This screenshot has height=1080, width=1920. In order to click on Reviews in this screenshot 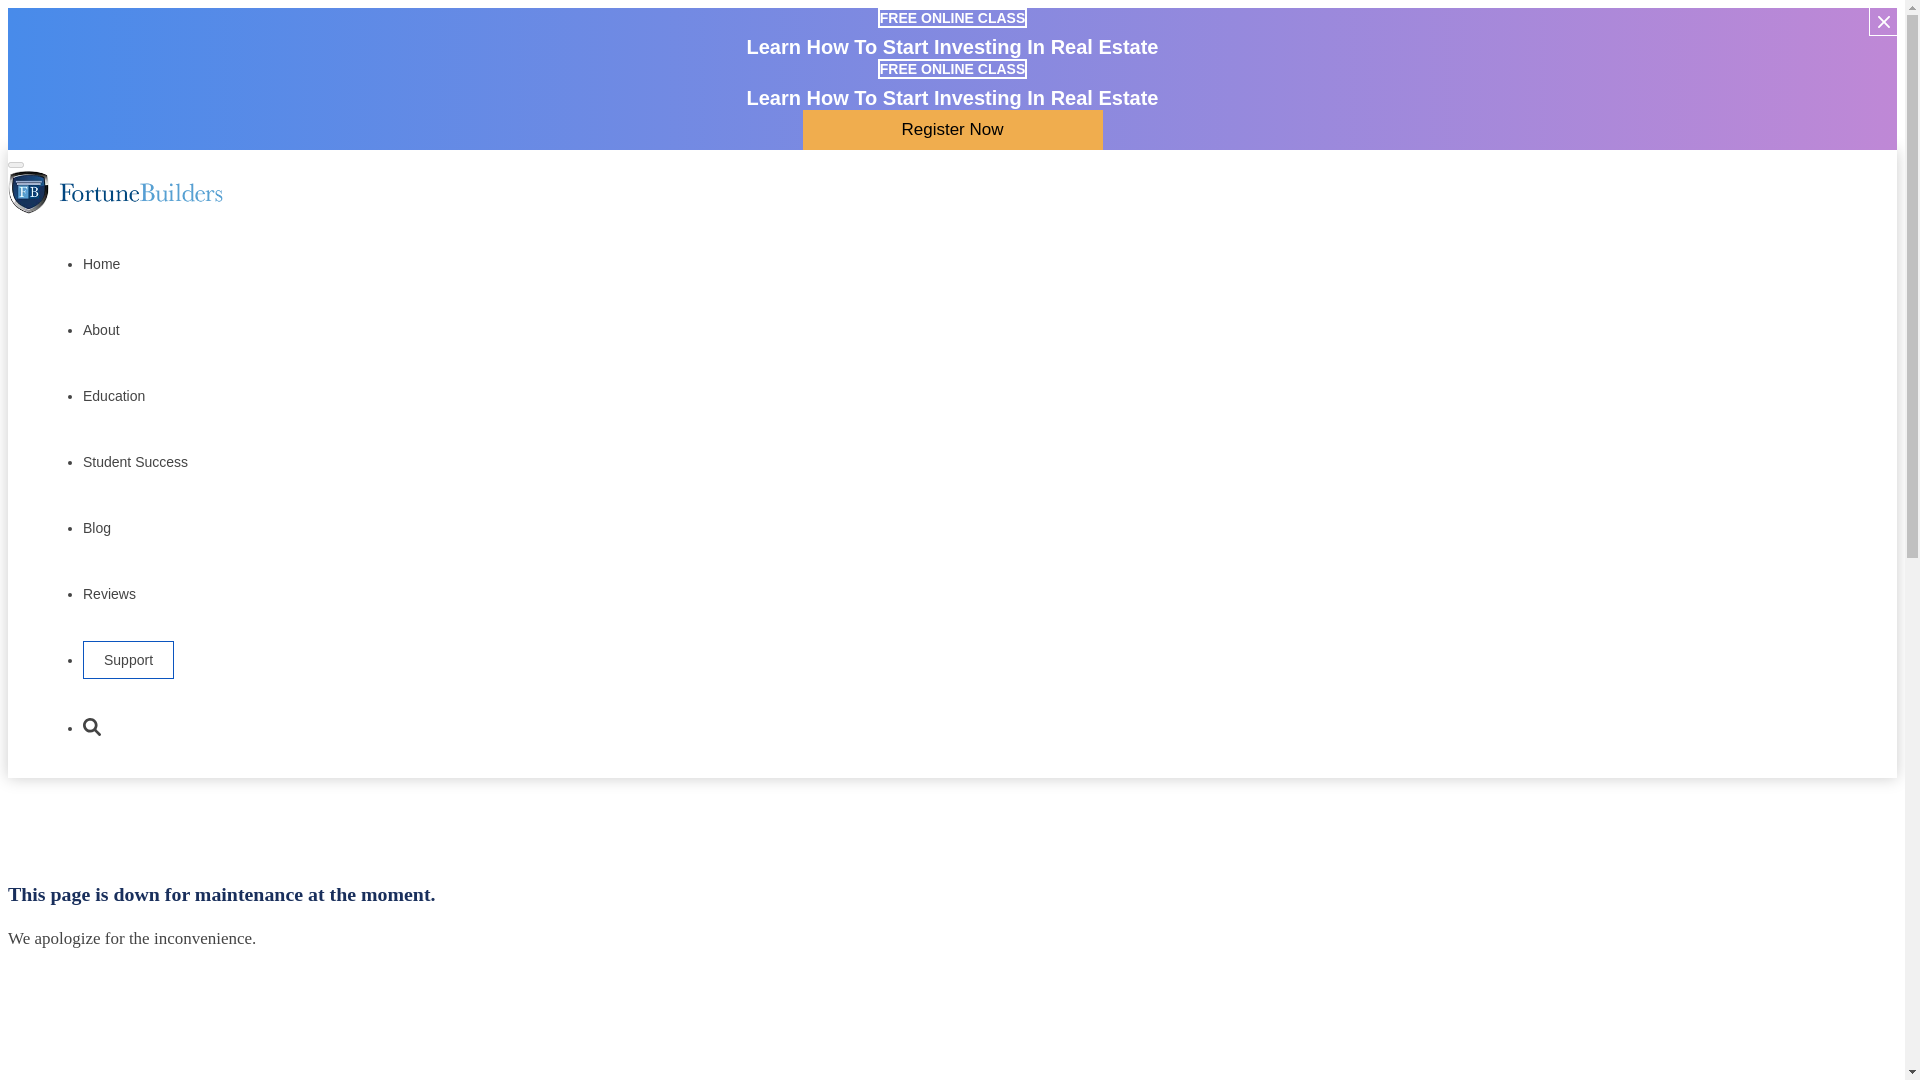, I will do `click(109, 590)`.